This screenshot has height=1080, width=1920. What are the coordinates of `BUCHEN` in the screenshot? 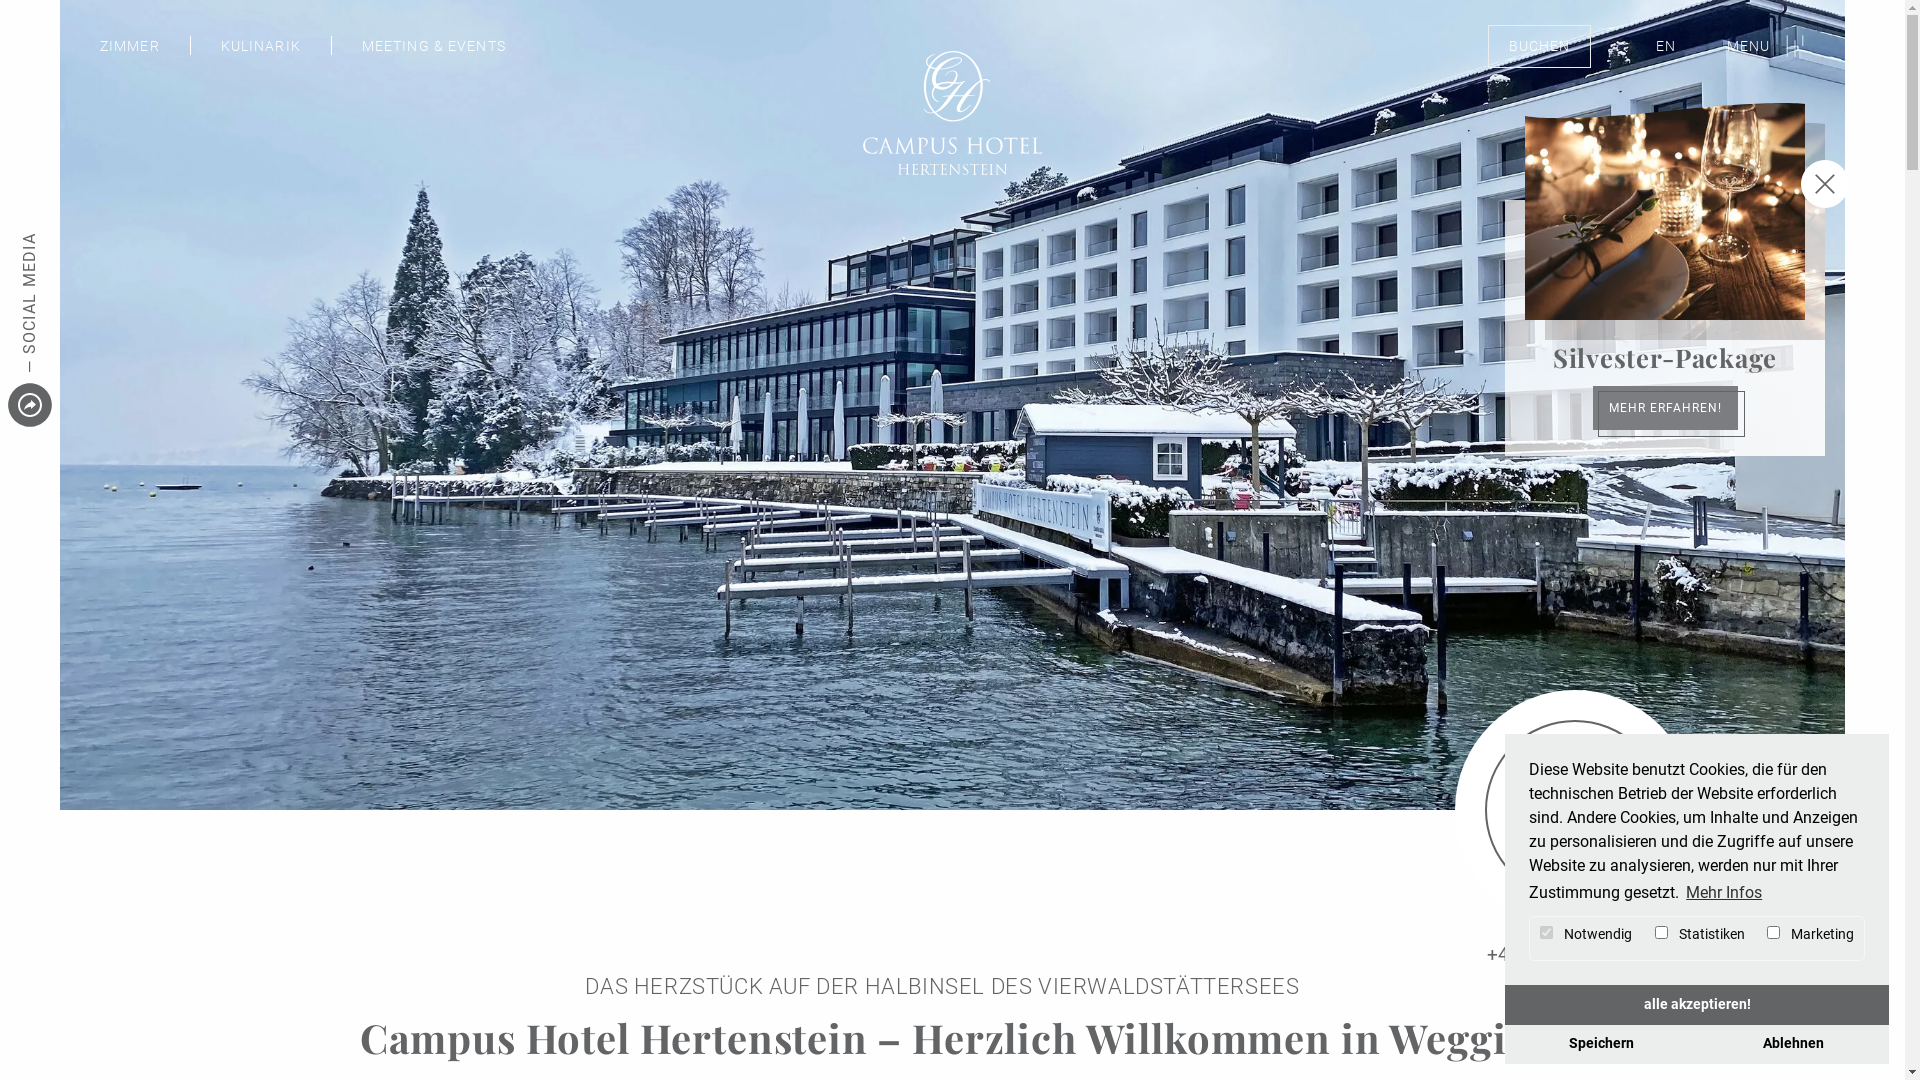 It's located at (1540, 46).